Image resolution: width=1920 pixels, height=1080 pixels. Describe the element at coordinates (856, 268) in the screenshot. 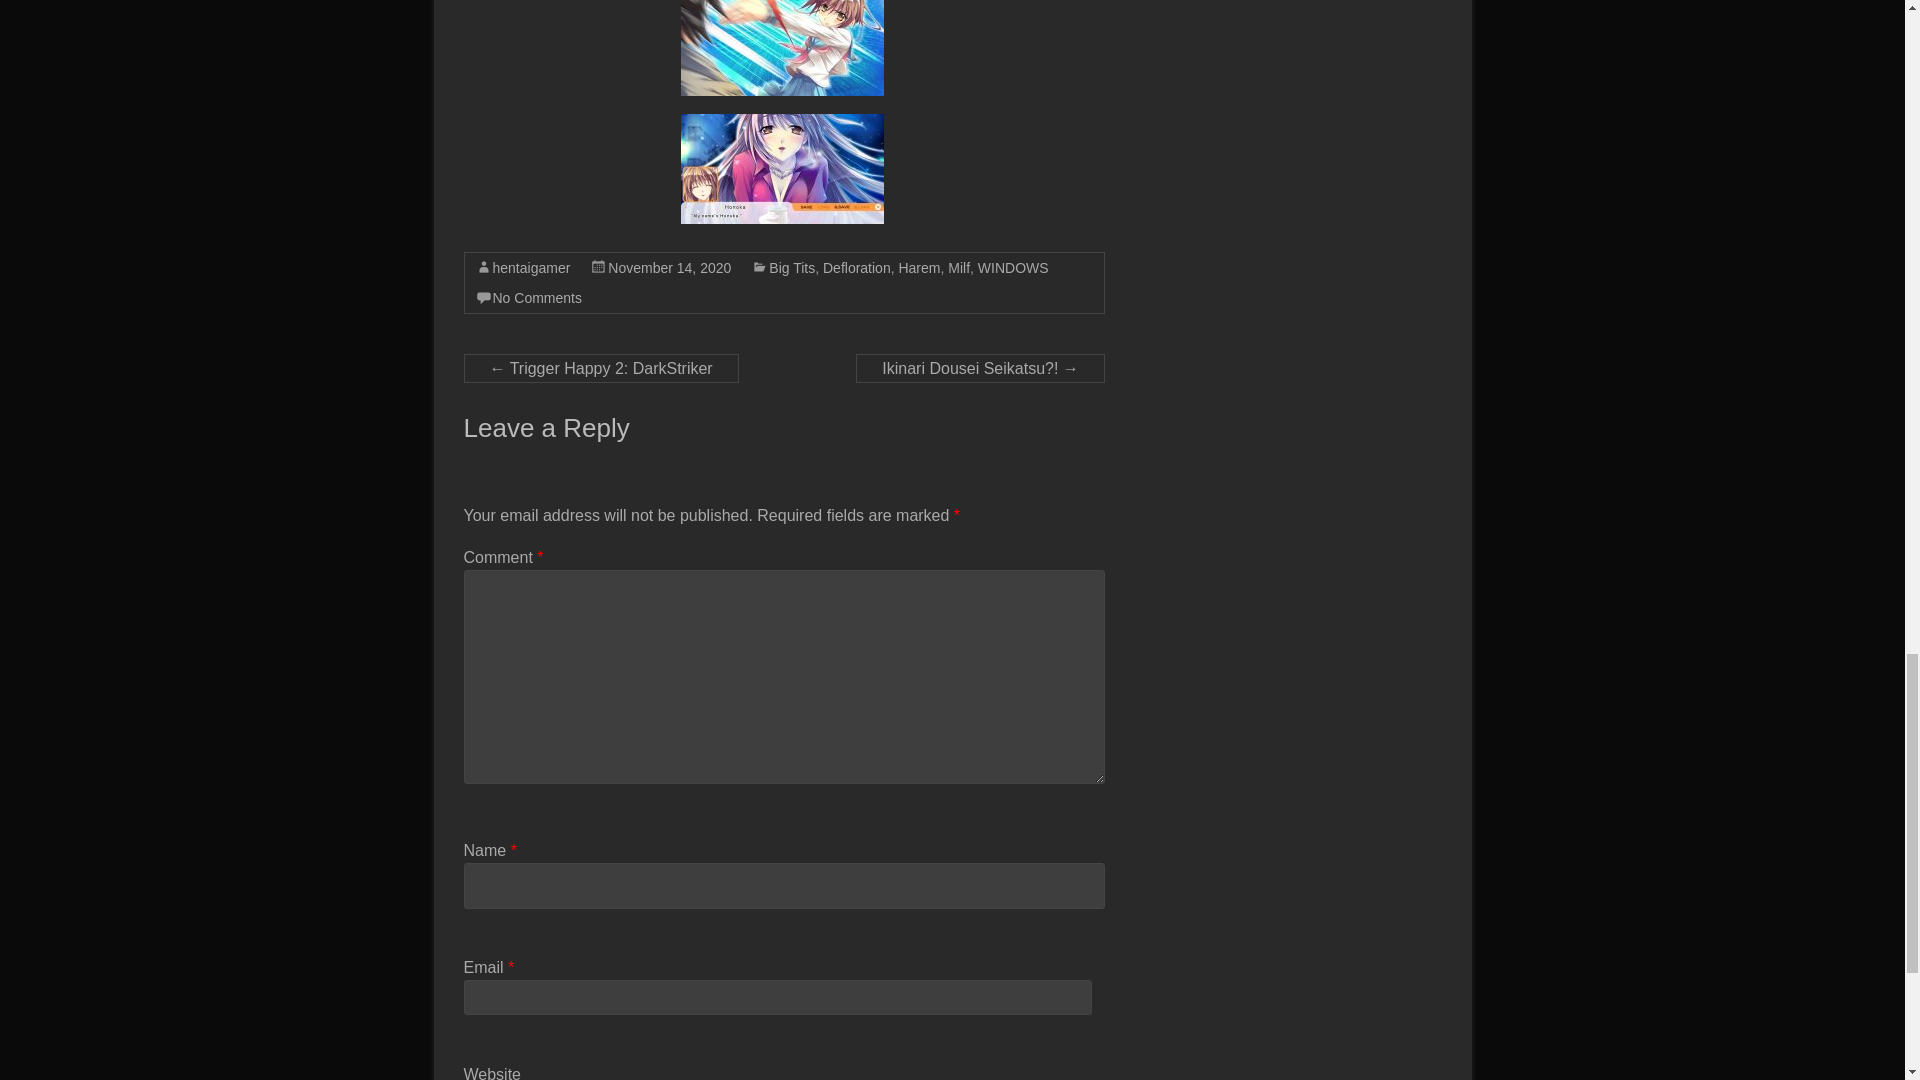

I see `Defloration` at that location.